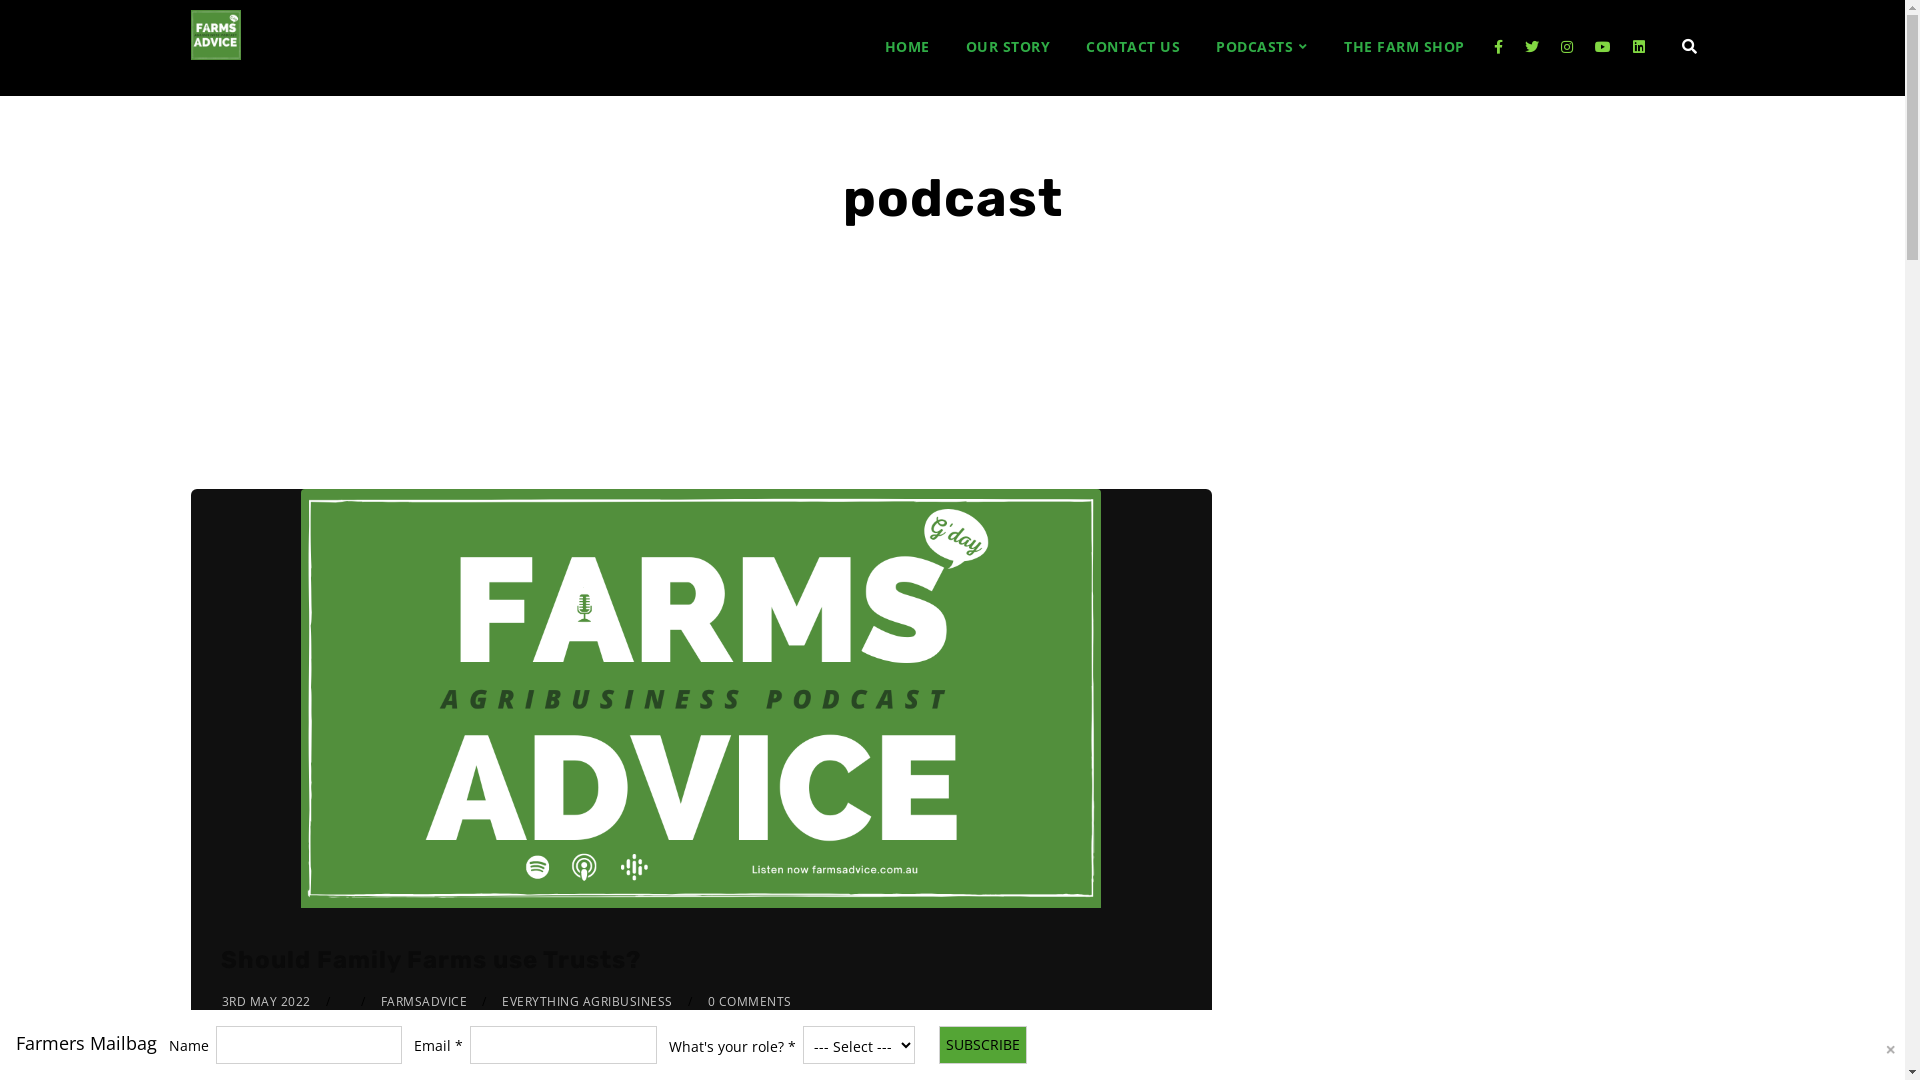 The height and width of the screenshot is (1080, 1920). Describe the element at coordinates (588, 1002) in the screenshot. I see `EVERYTHING AGRIBUSINESS` at that location.